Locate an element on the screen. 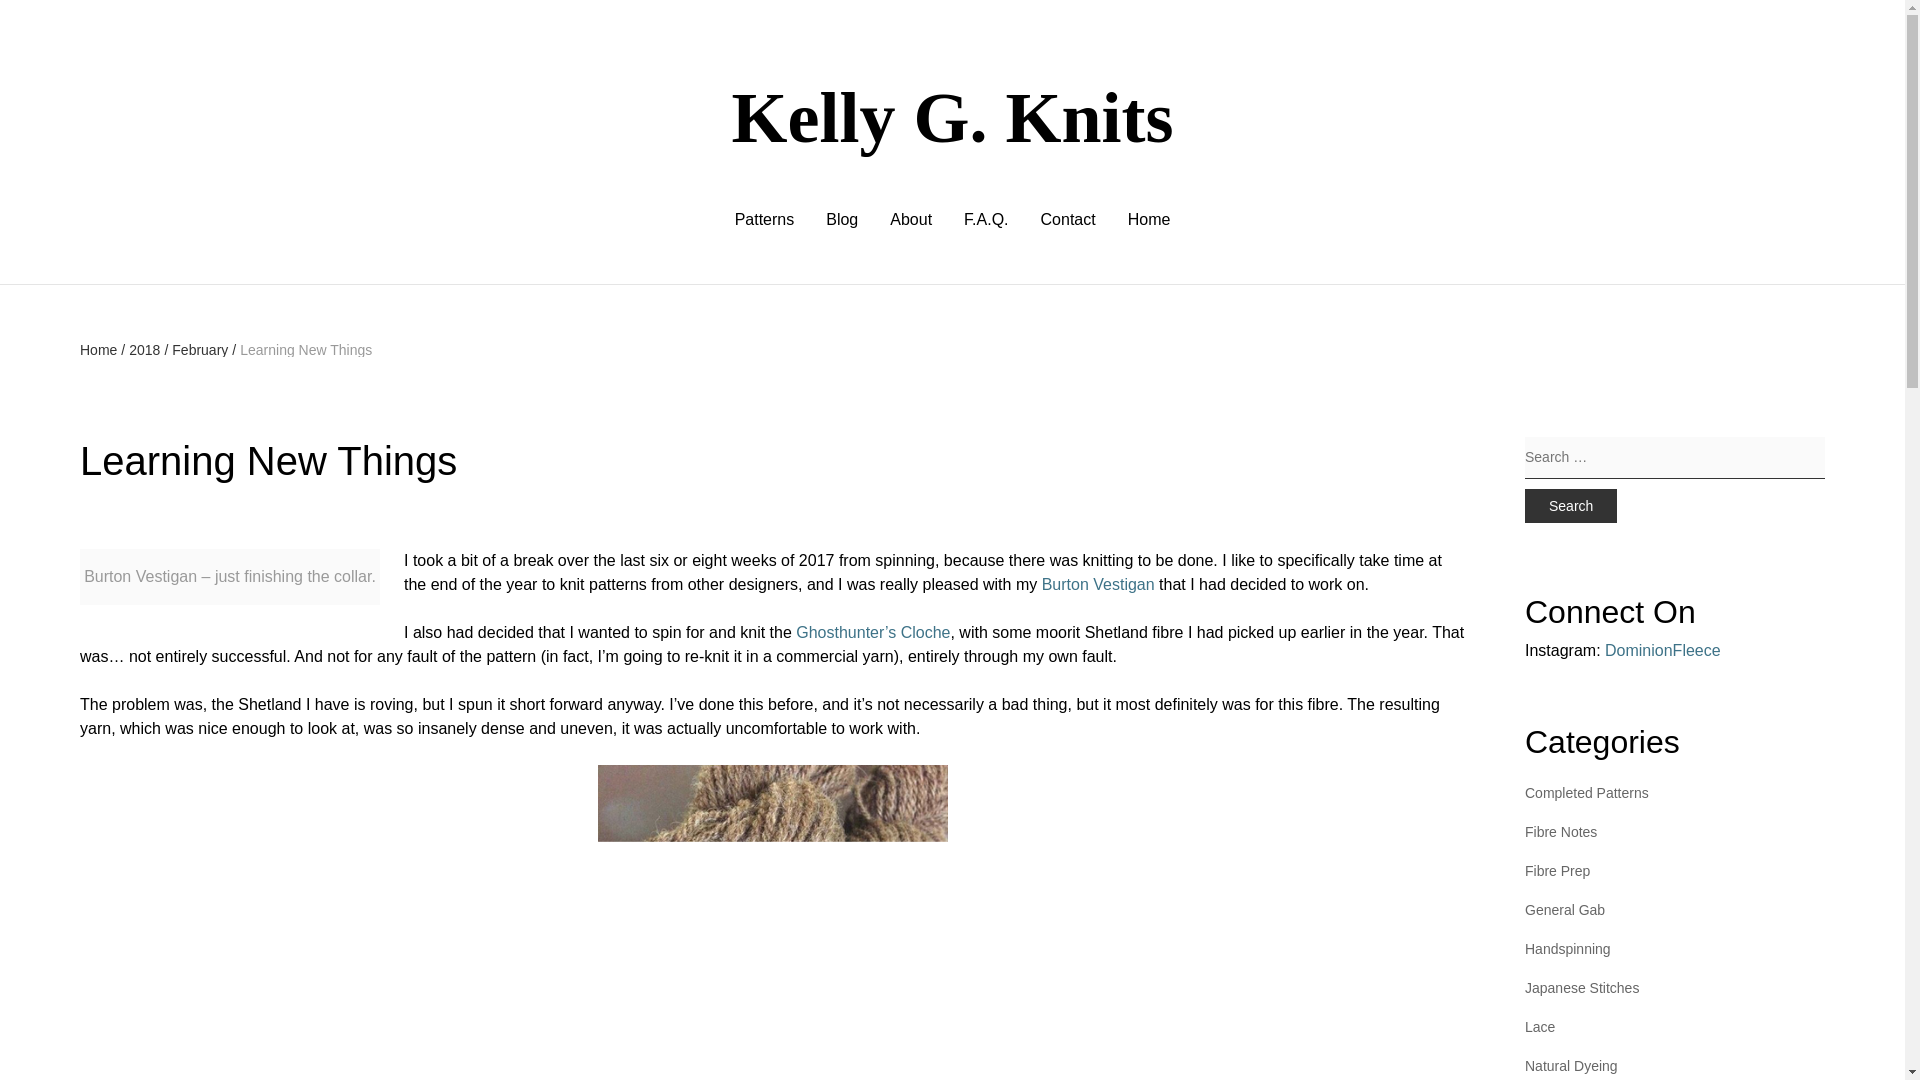  Search is located at coordinates (1570, 506).